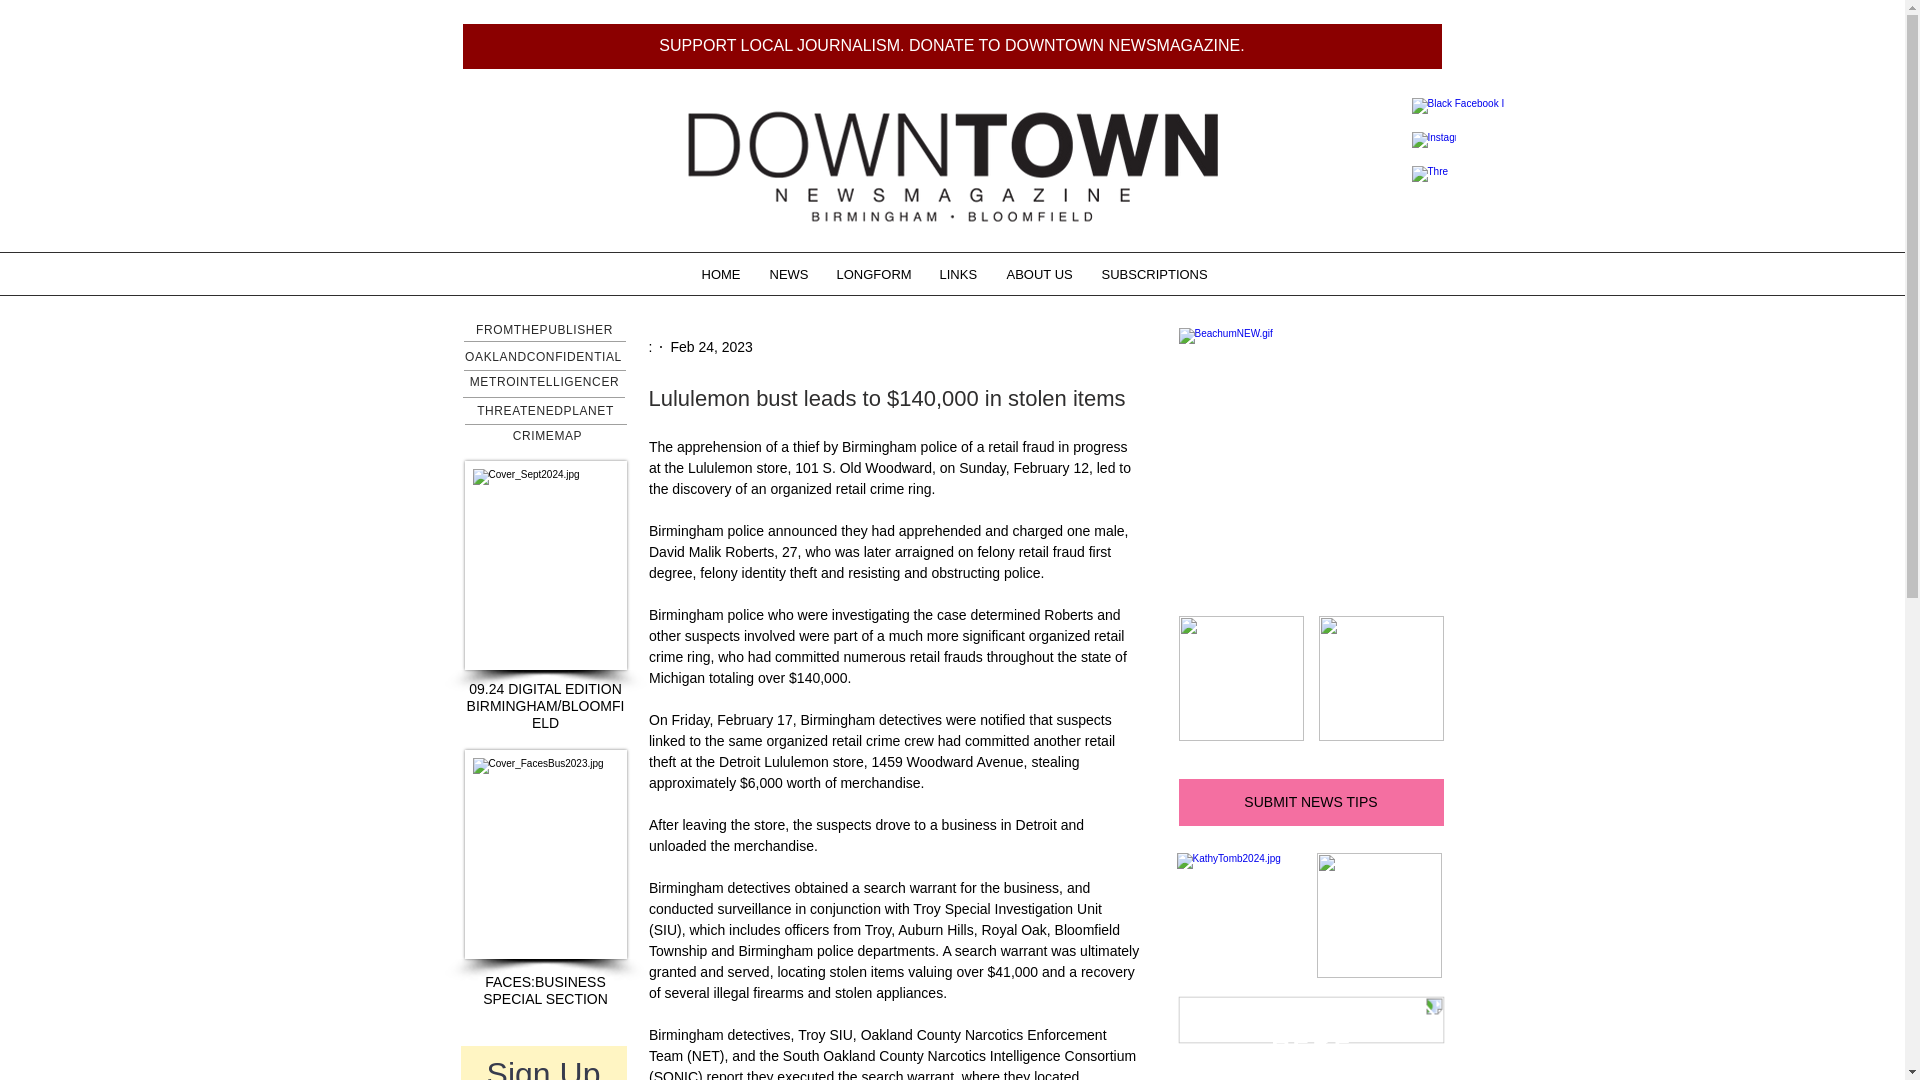 Image resolution: width=1920 pixels, height=1080 pixels. What do you see at coordinates (952, 46) in the screenshot?
I see `SUPPORT LOCAL JOURNALISM. DONATE TO DOWNTOWN NEWSMAGAZINE.` at bounding box center [952, 46].